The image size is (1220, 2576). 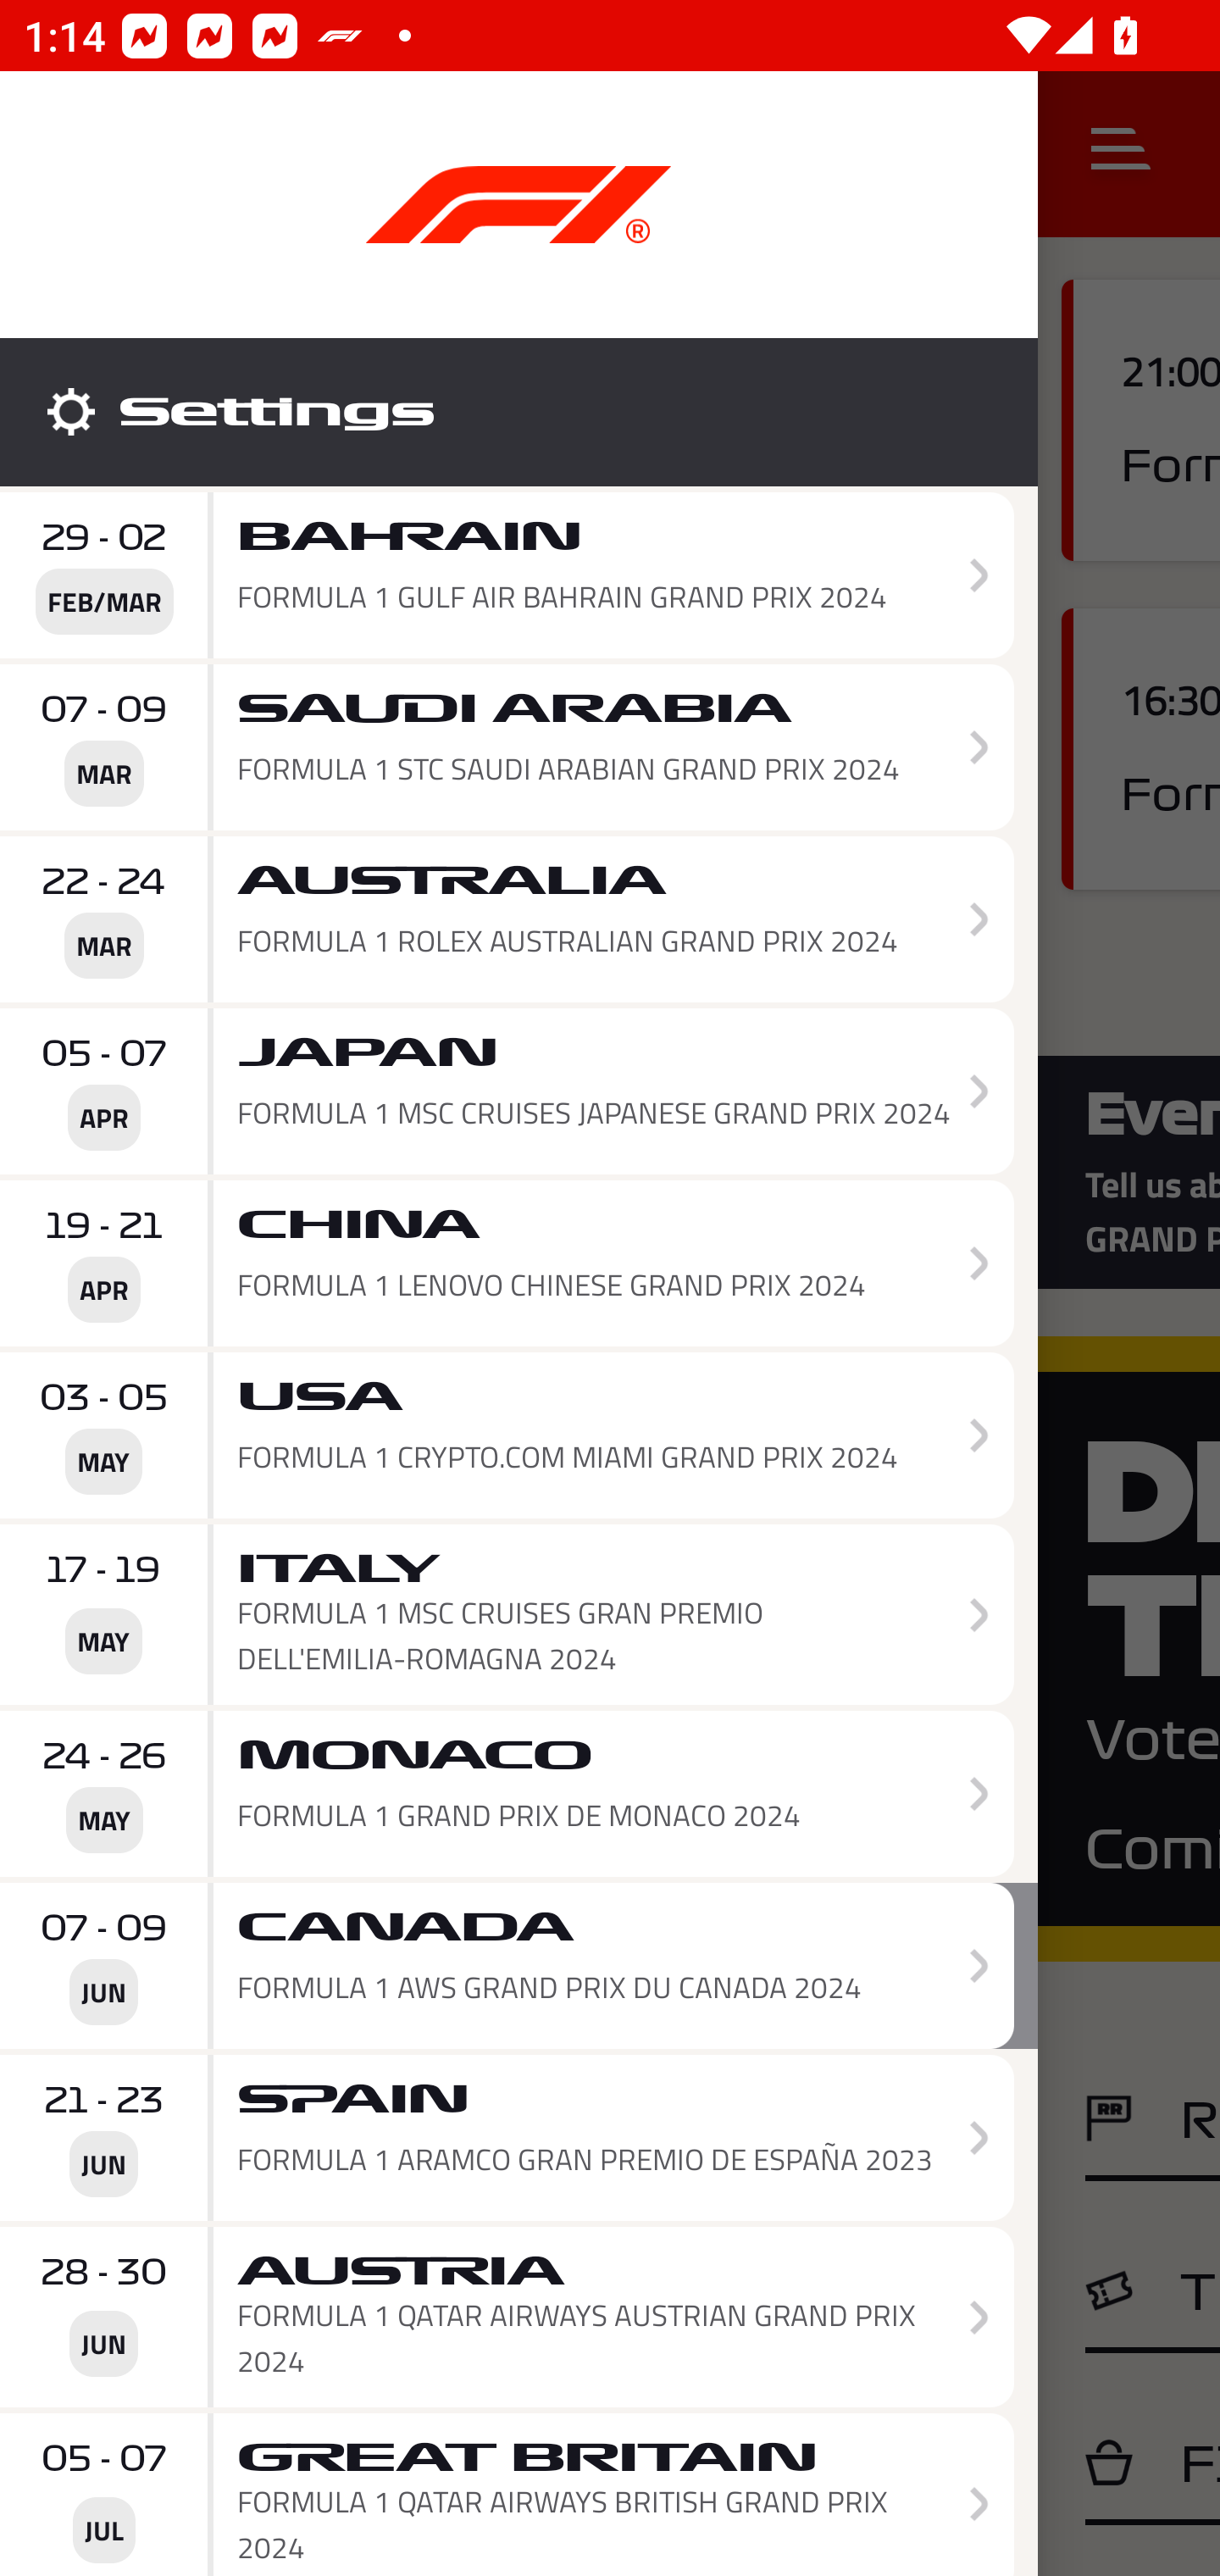 What do you see at coordinates (518, 412) in the screenshot?
I see `Settings` at bounding box center [518, 412].